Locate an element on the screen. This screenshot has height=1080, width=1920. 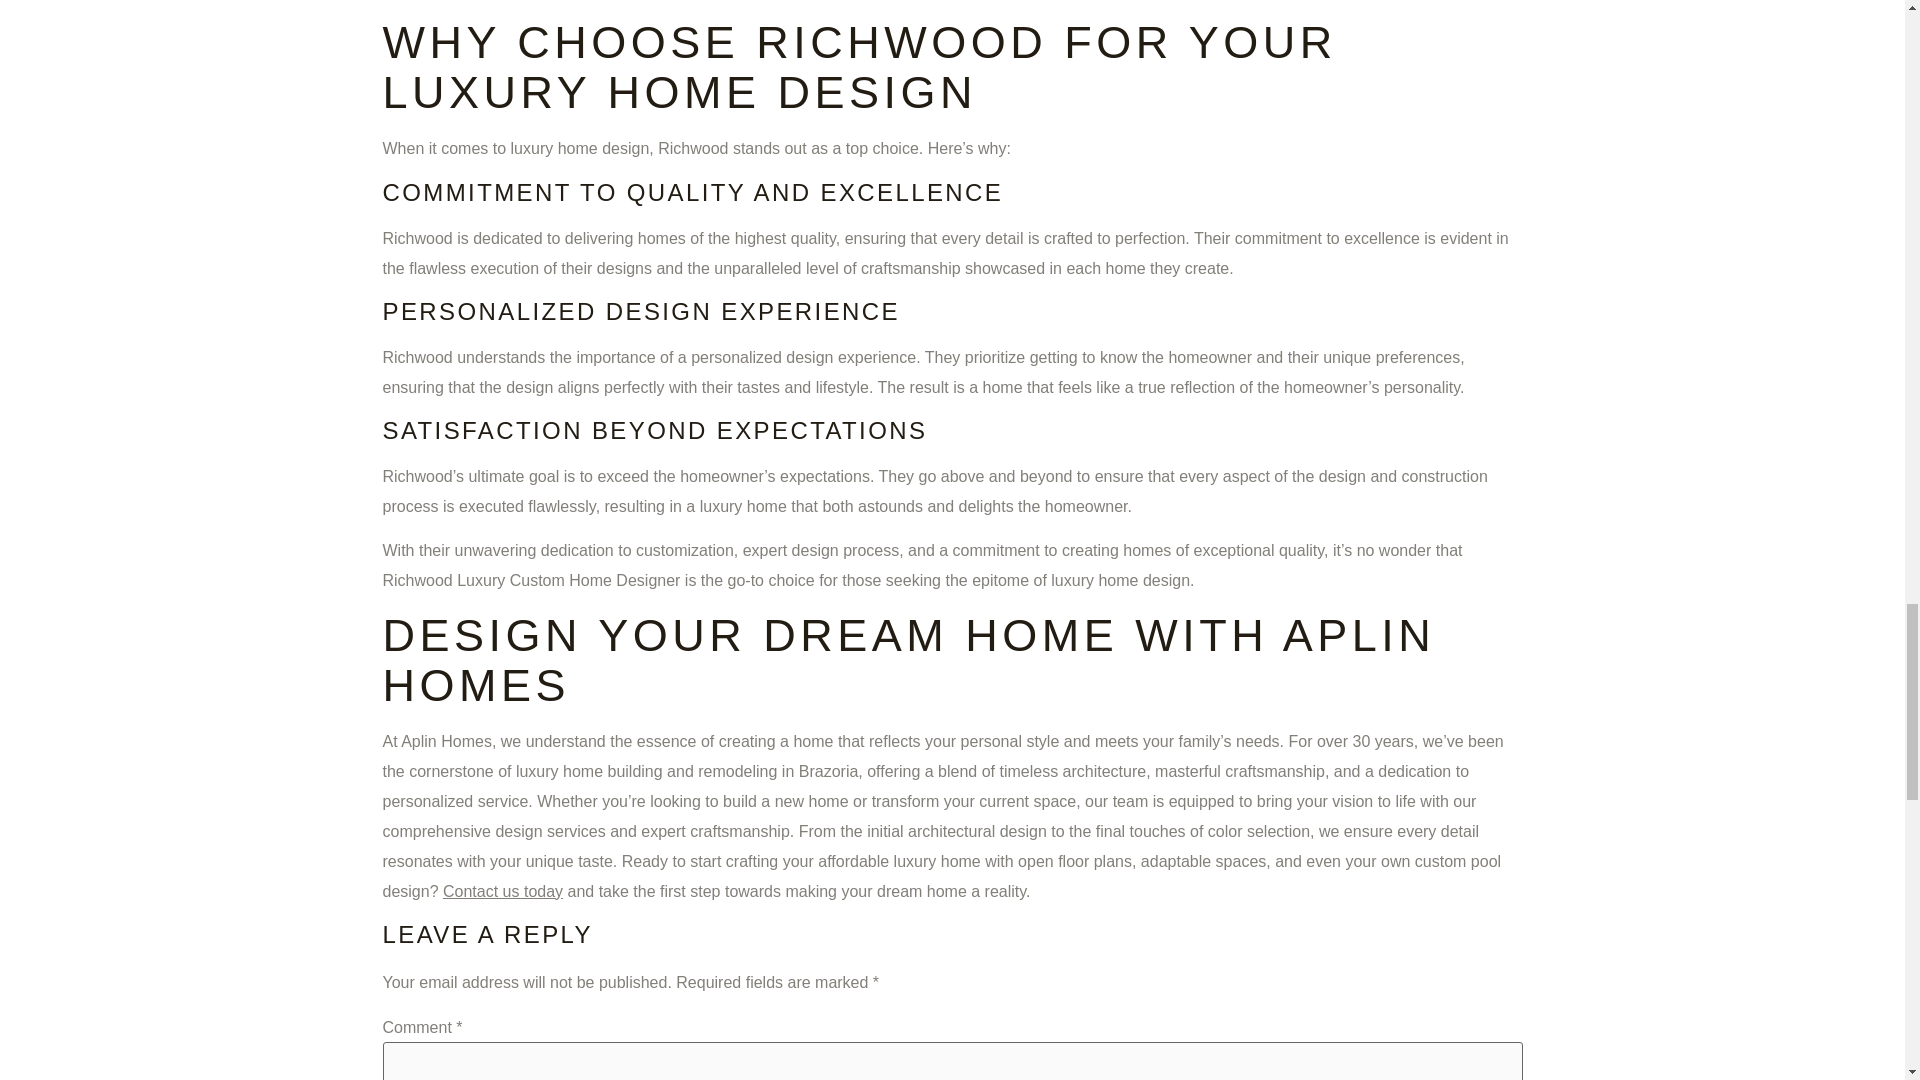
Contact us today is located at coordinates (502, 891).